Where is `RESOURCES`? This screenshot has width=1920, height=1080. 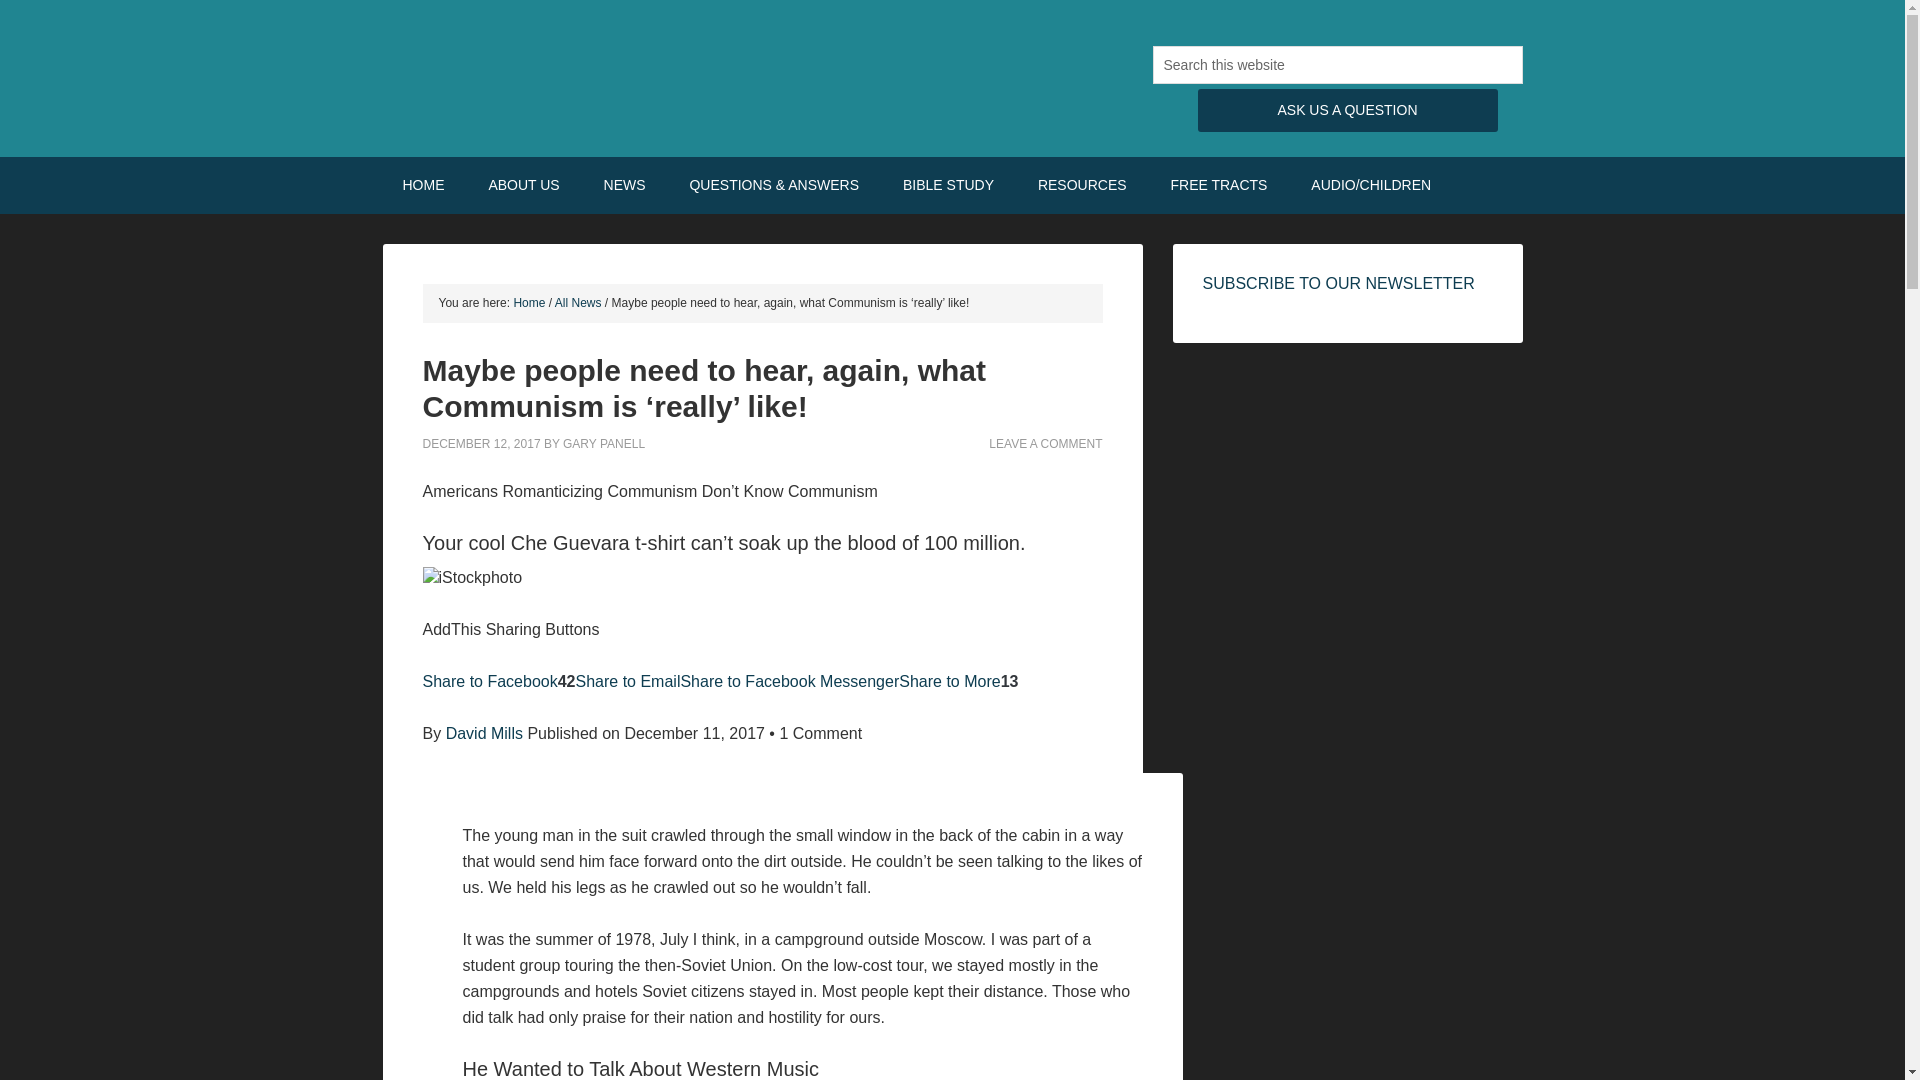
RESOURCES is located at coordinates (1082, 184).